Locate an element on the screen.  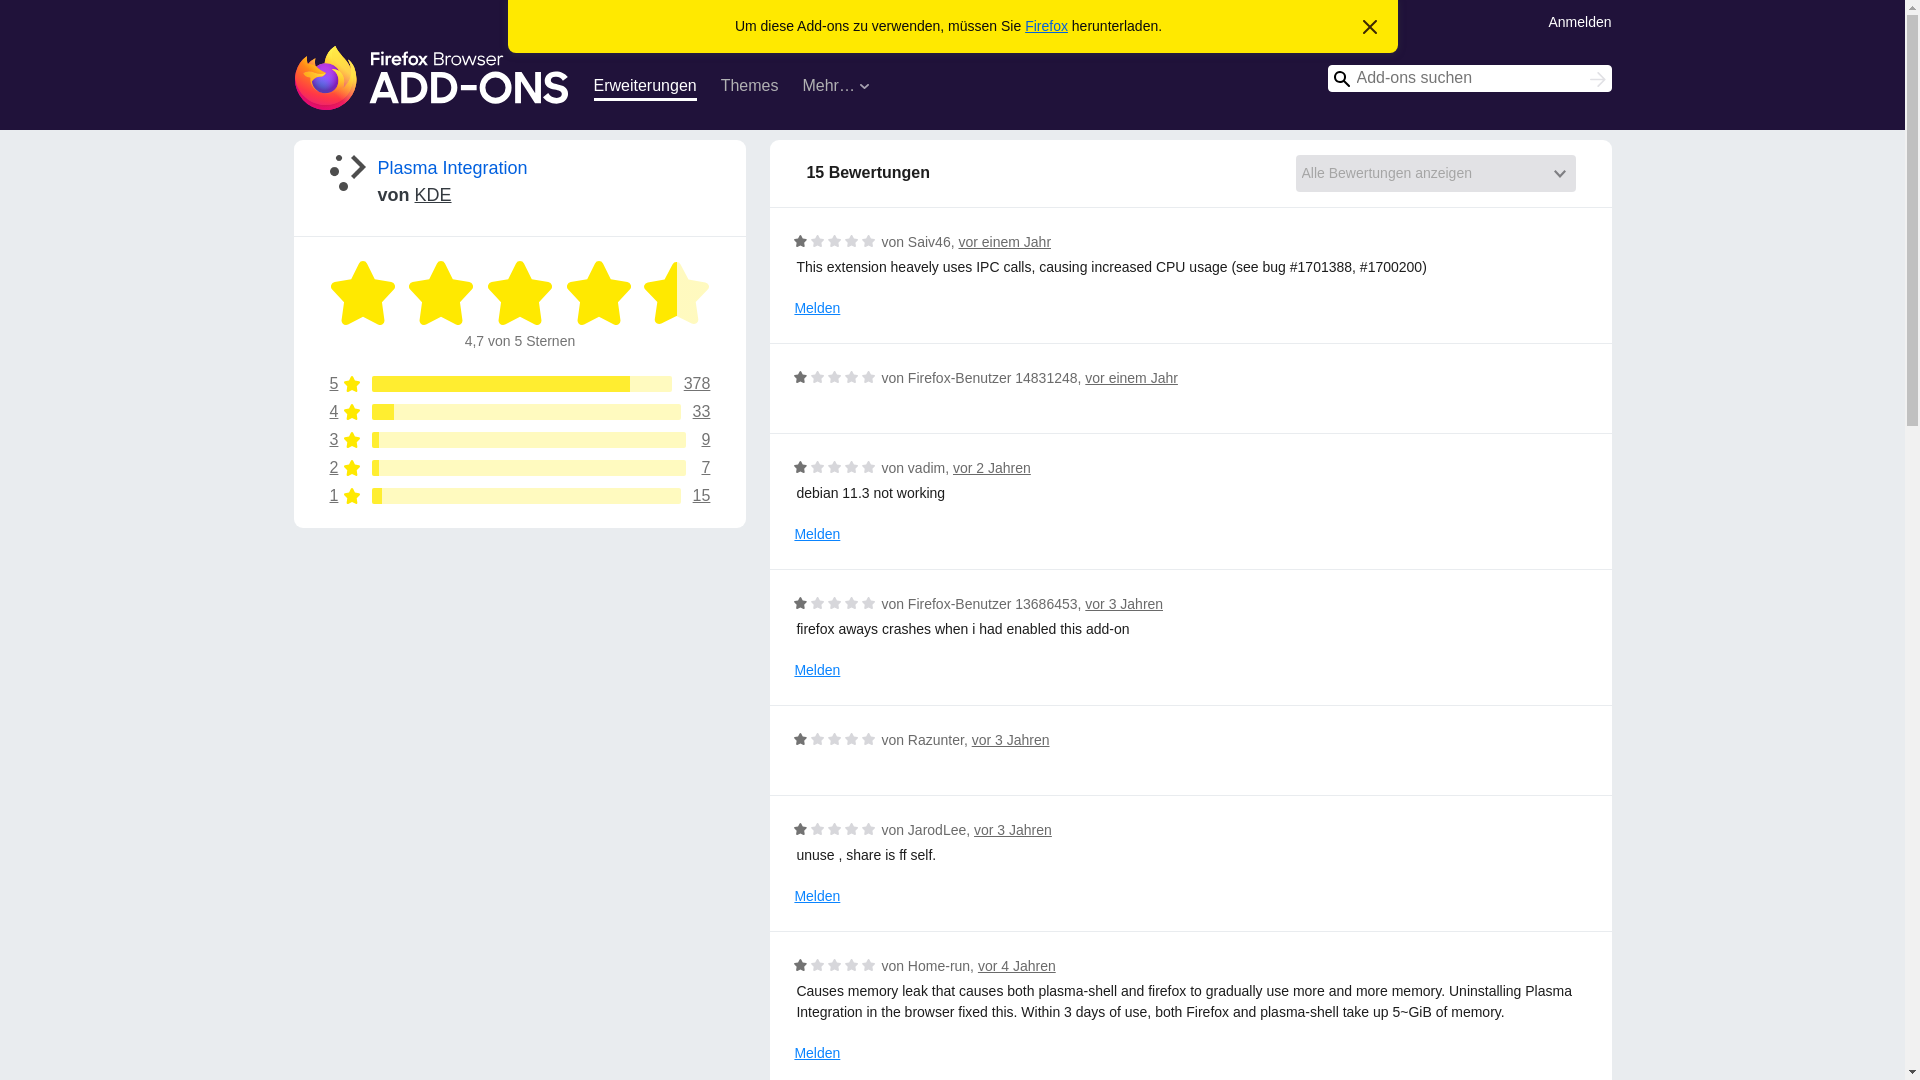
Lesen Sie die 15 Ein-Stern-Bewertungen is located at coordinates (1004, 242).